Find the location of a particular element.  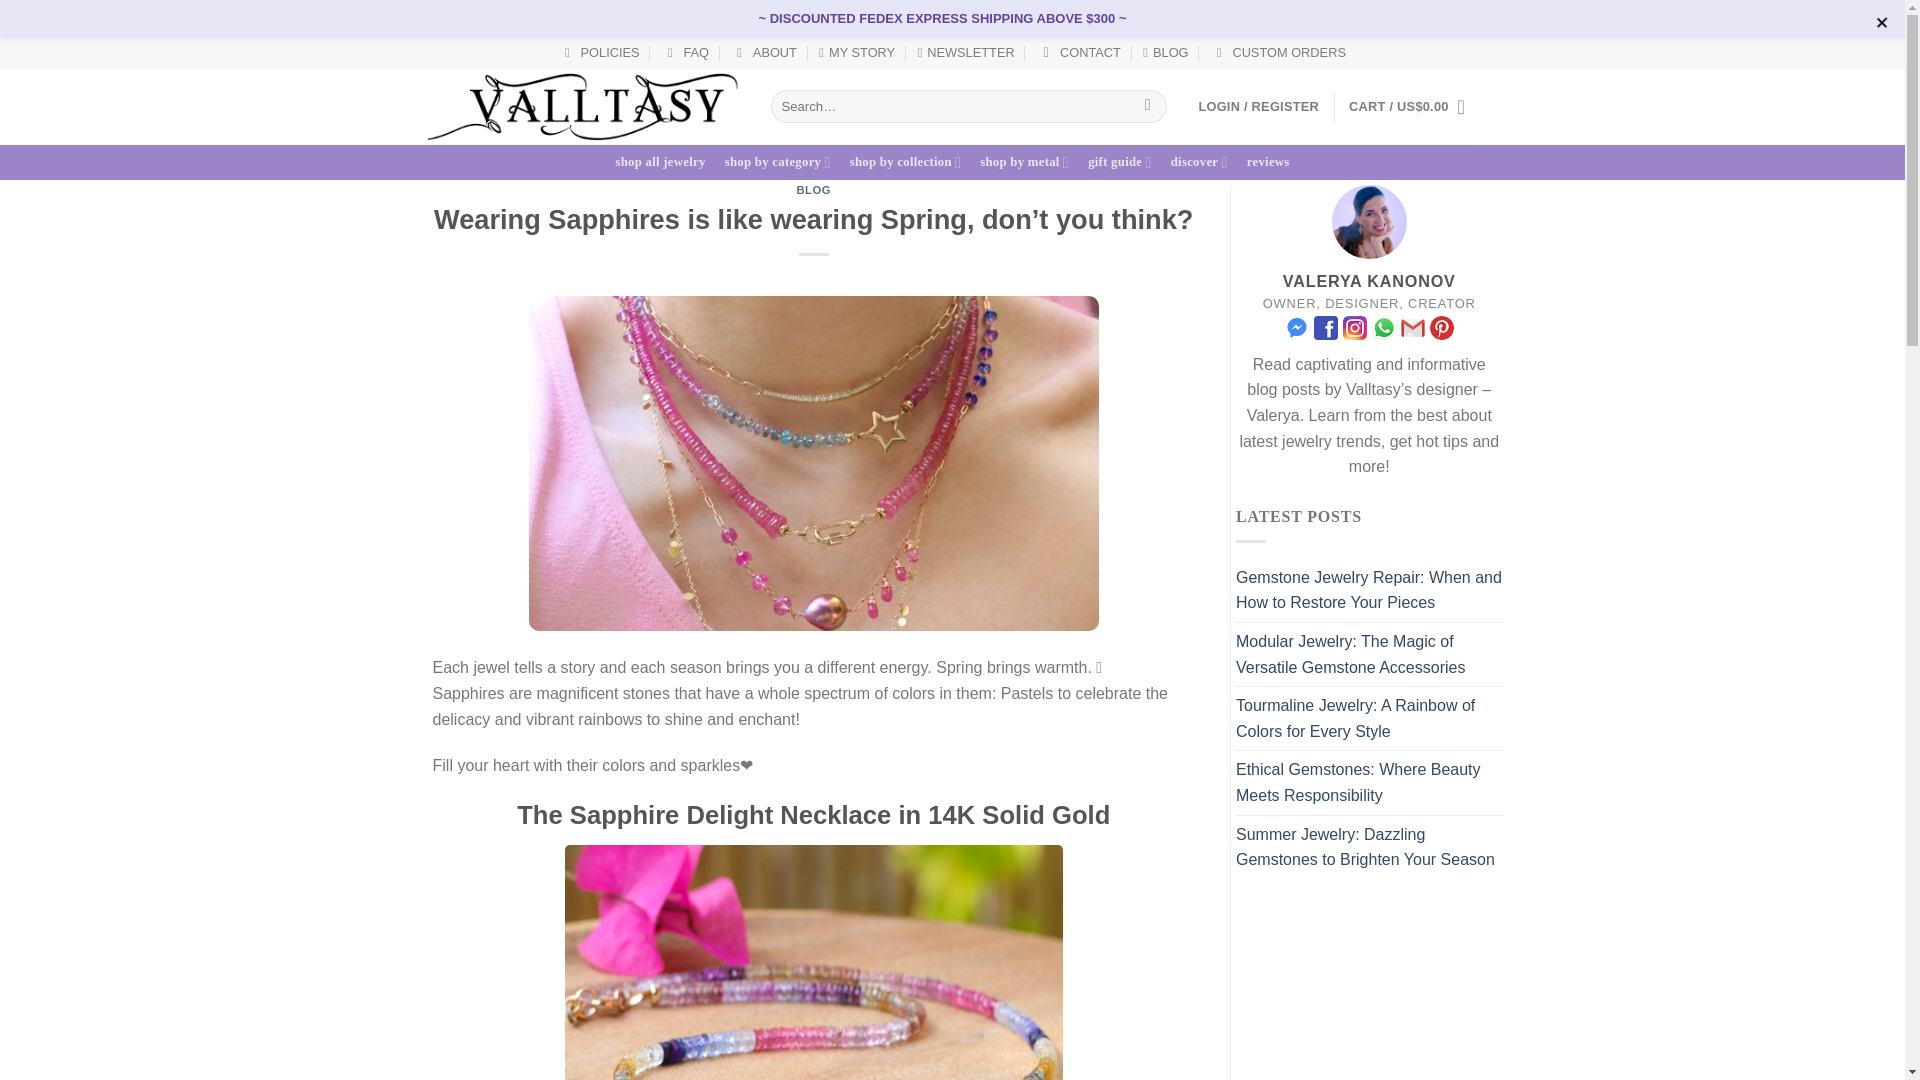

Discover the designer behind Valltasy is located at coordinates (856, 52).